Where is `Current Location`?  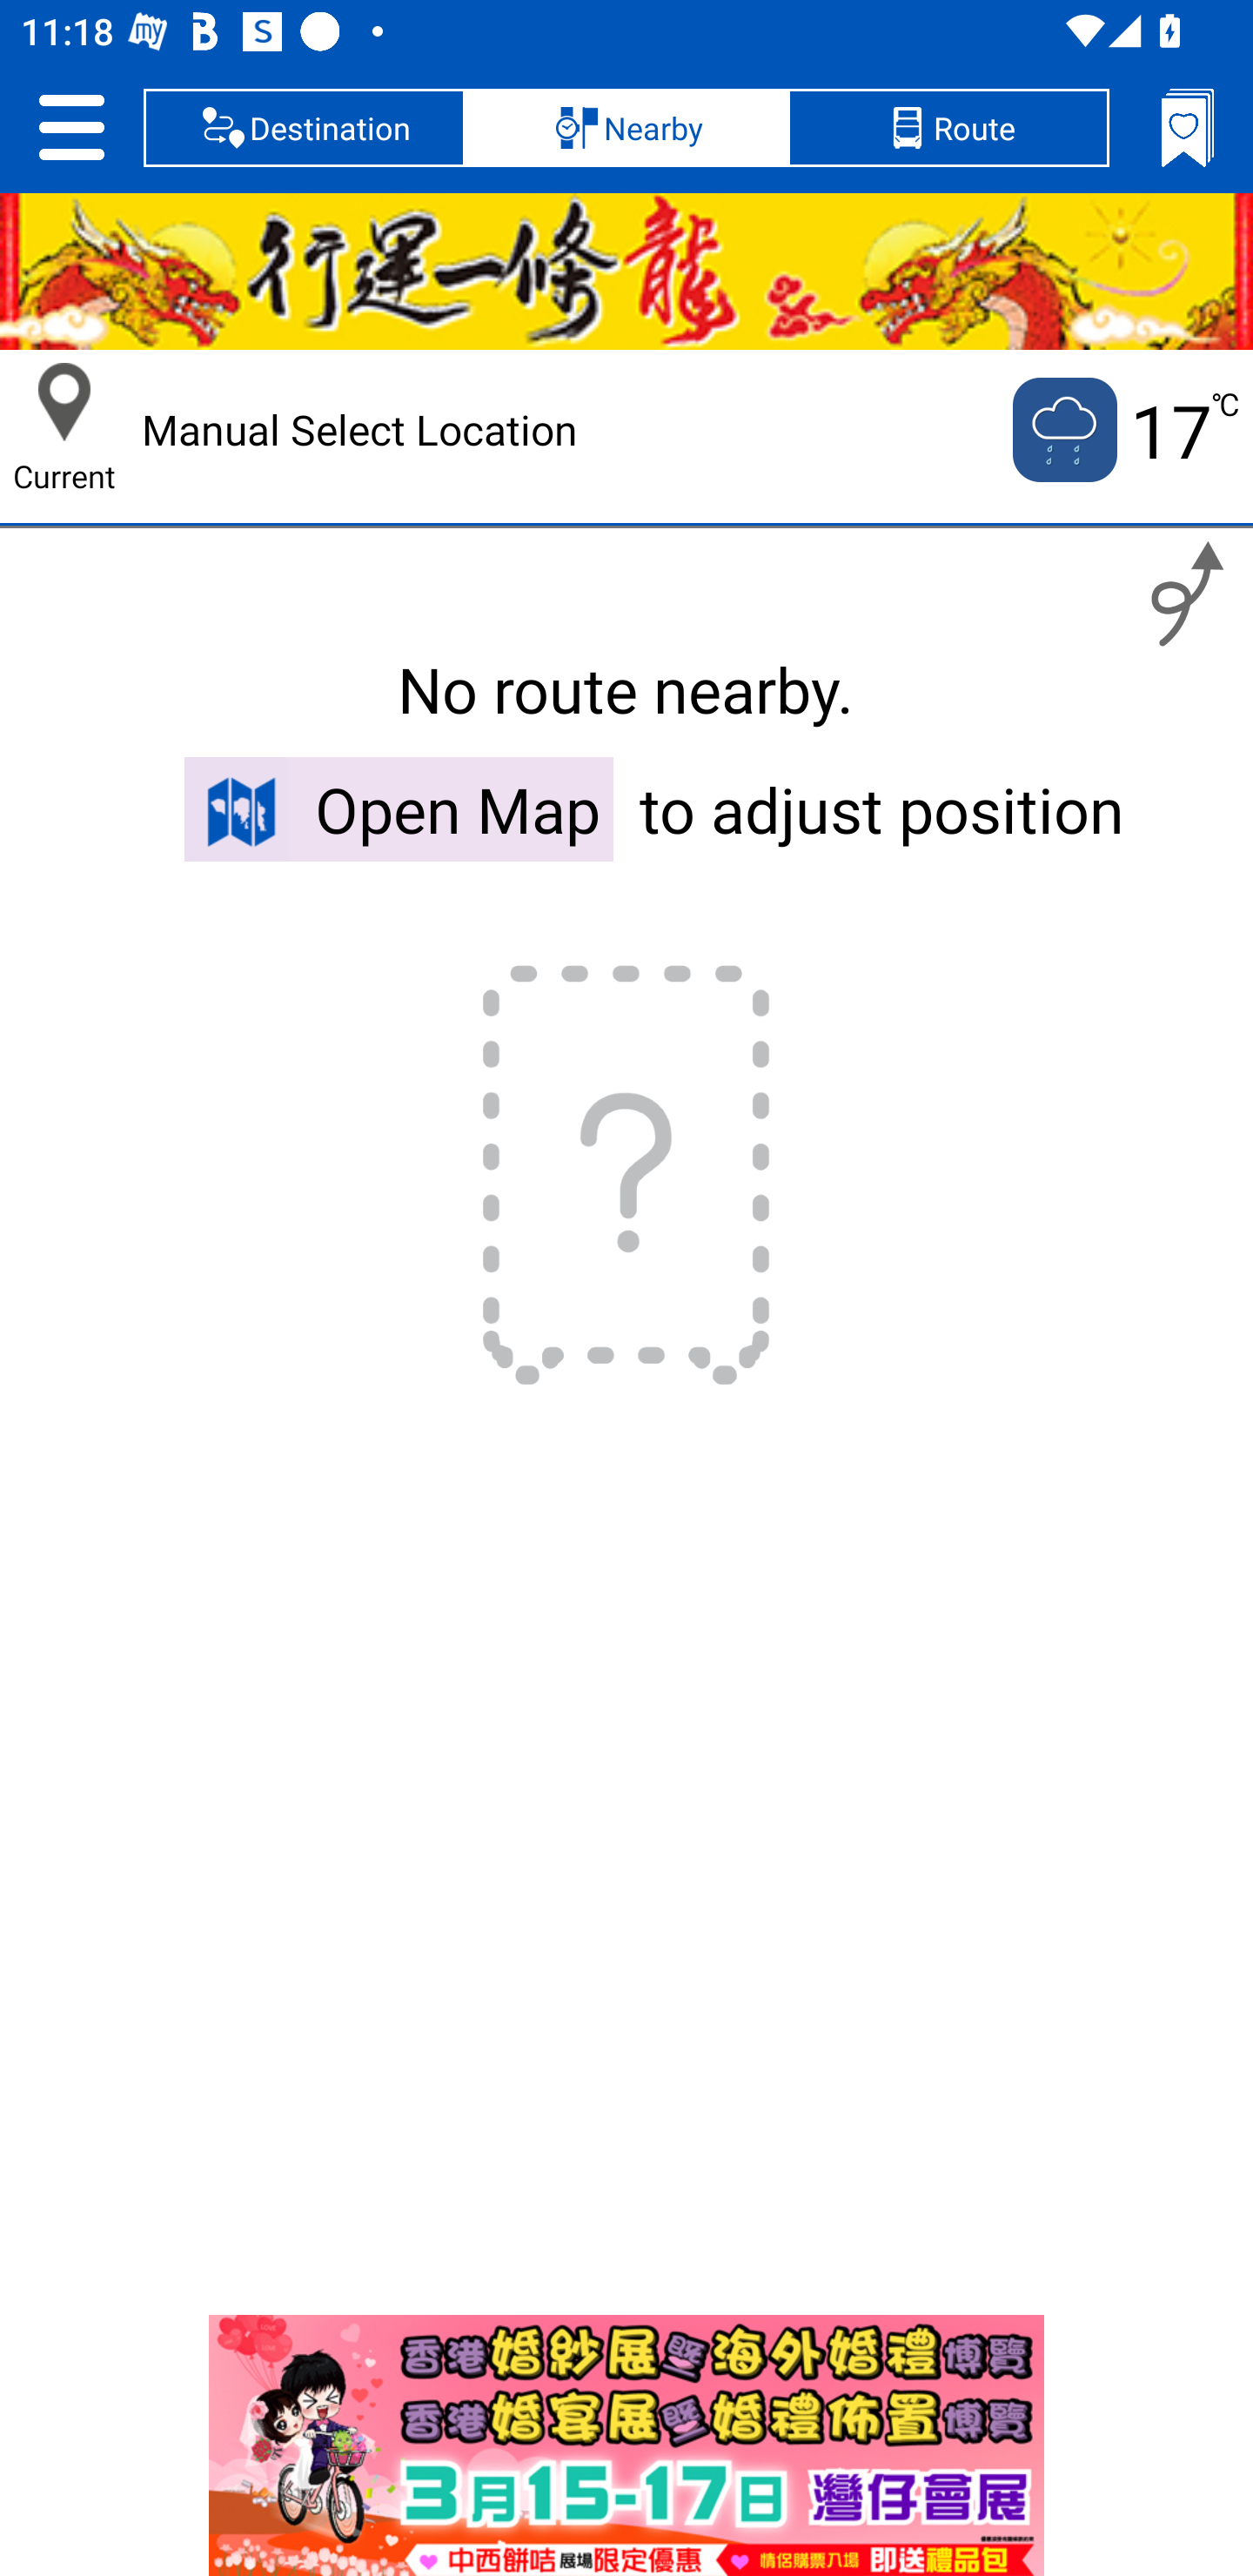
Current Location is located at coordinates (64, 402).